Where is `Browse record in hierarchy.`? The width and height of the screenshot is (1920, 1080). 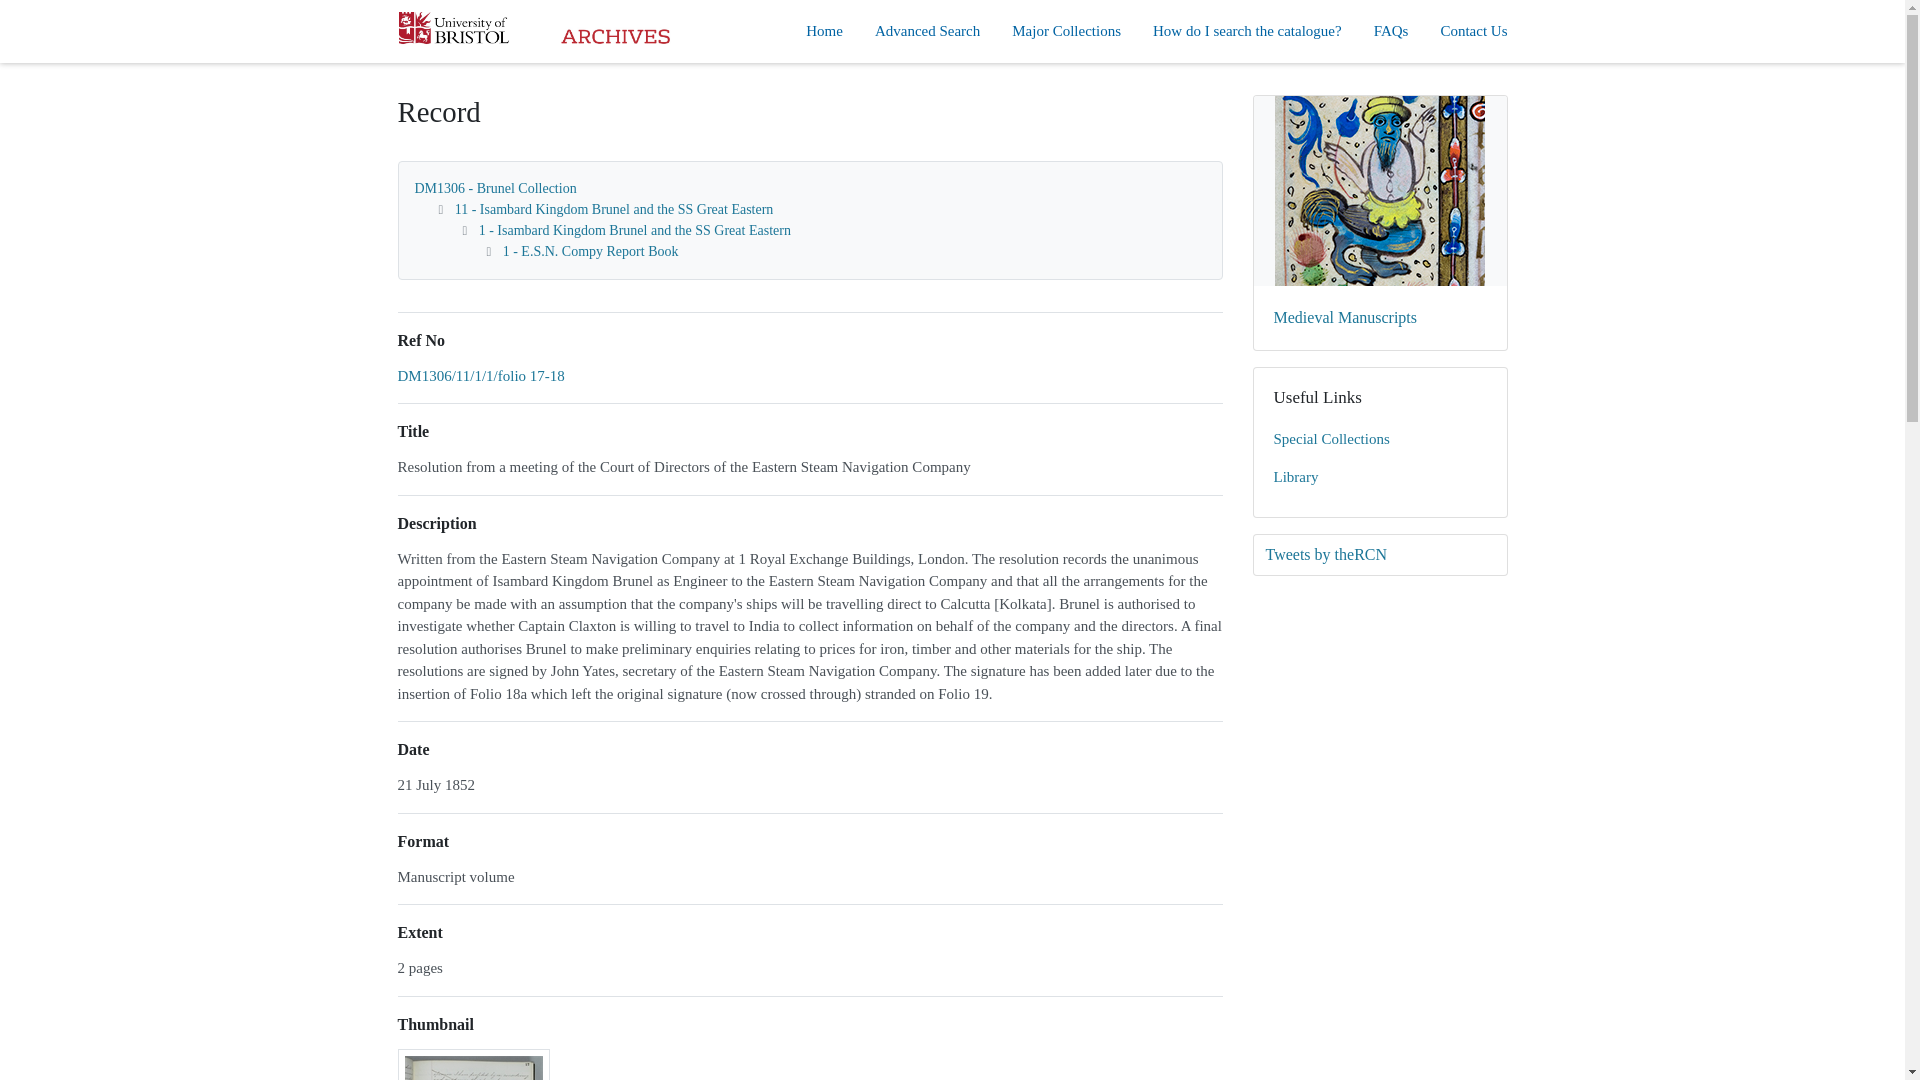 Browse record in hierarchy. is located at coordinates (480, 376).